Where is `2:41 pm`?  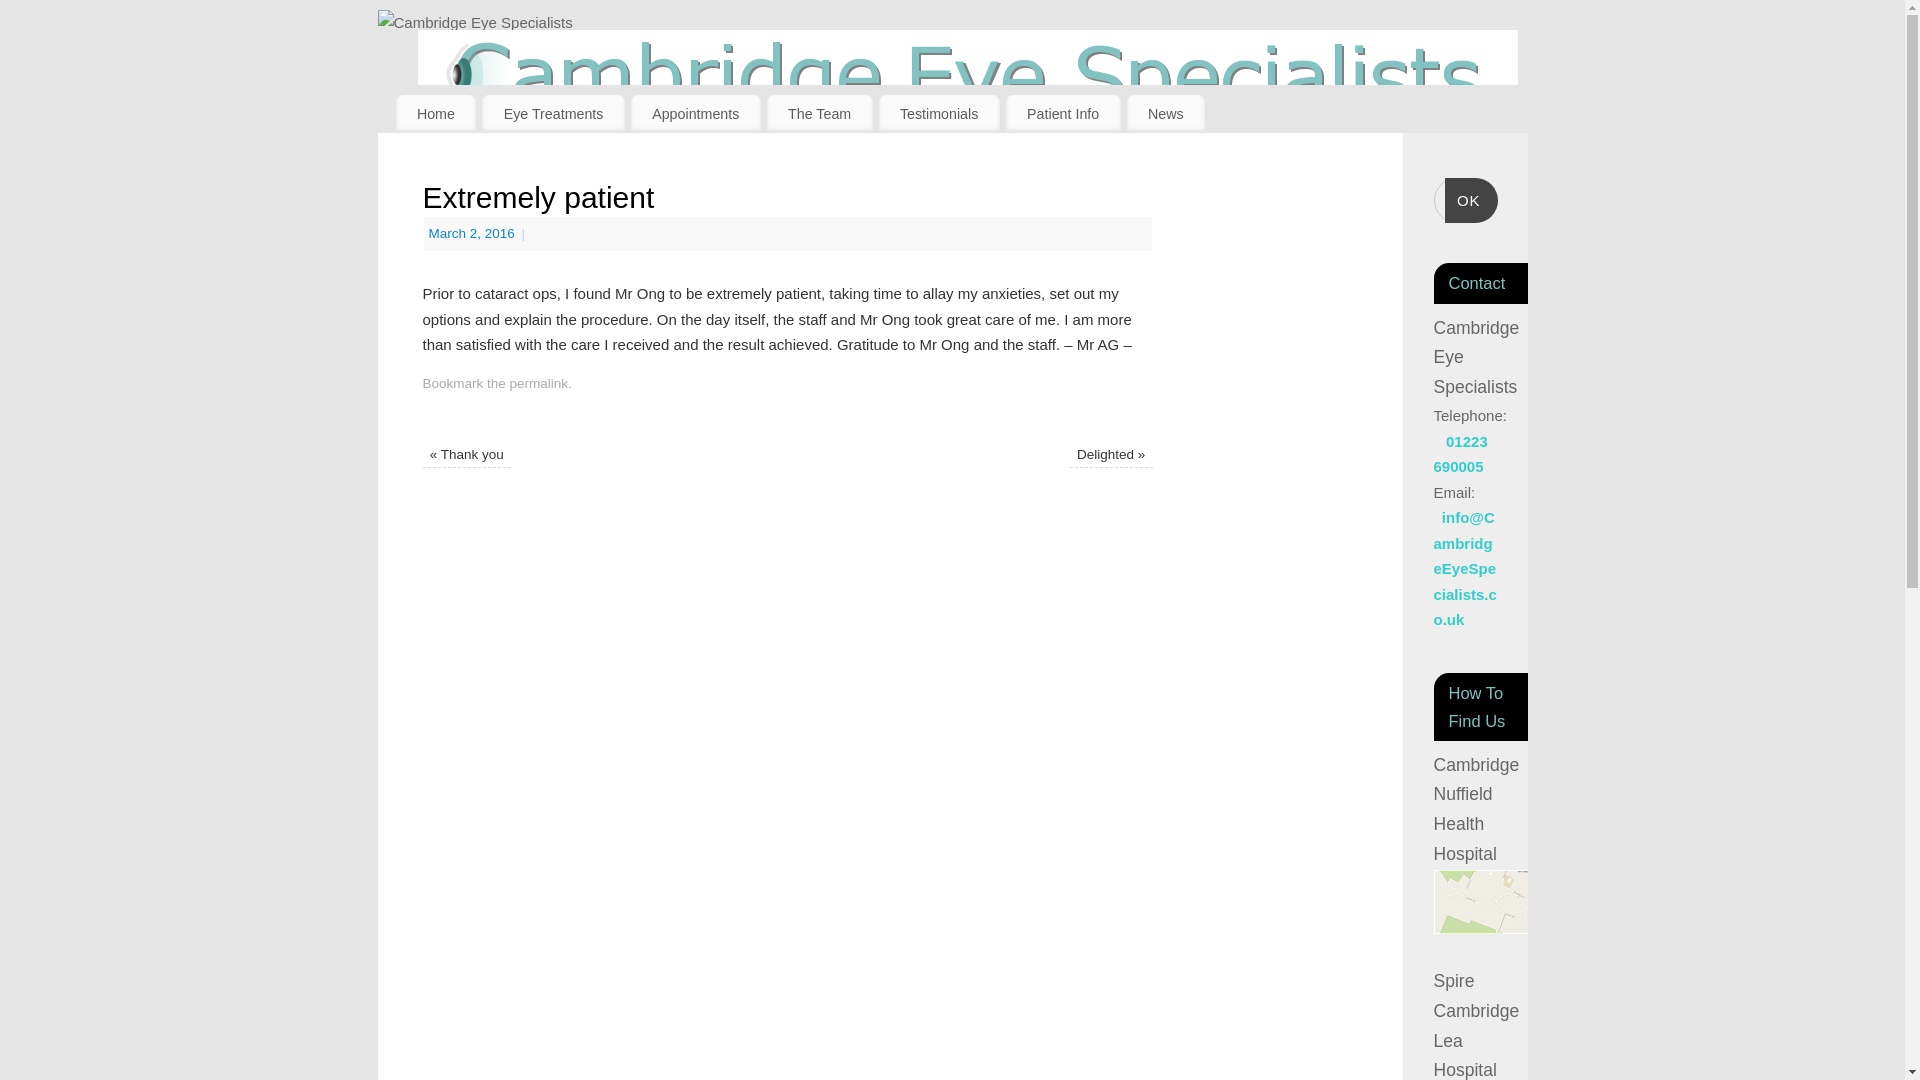
2:41 pm is located at coordinates (473, 232).